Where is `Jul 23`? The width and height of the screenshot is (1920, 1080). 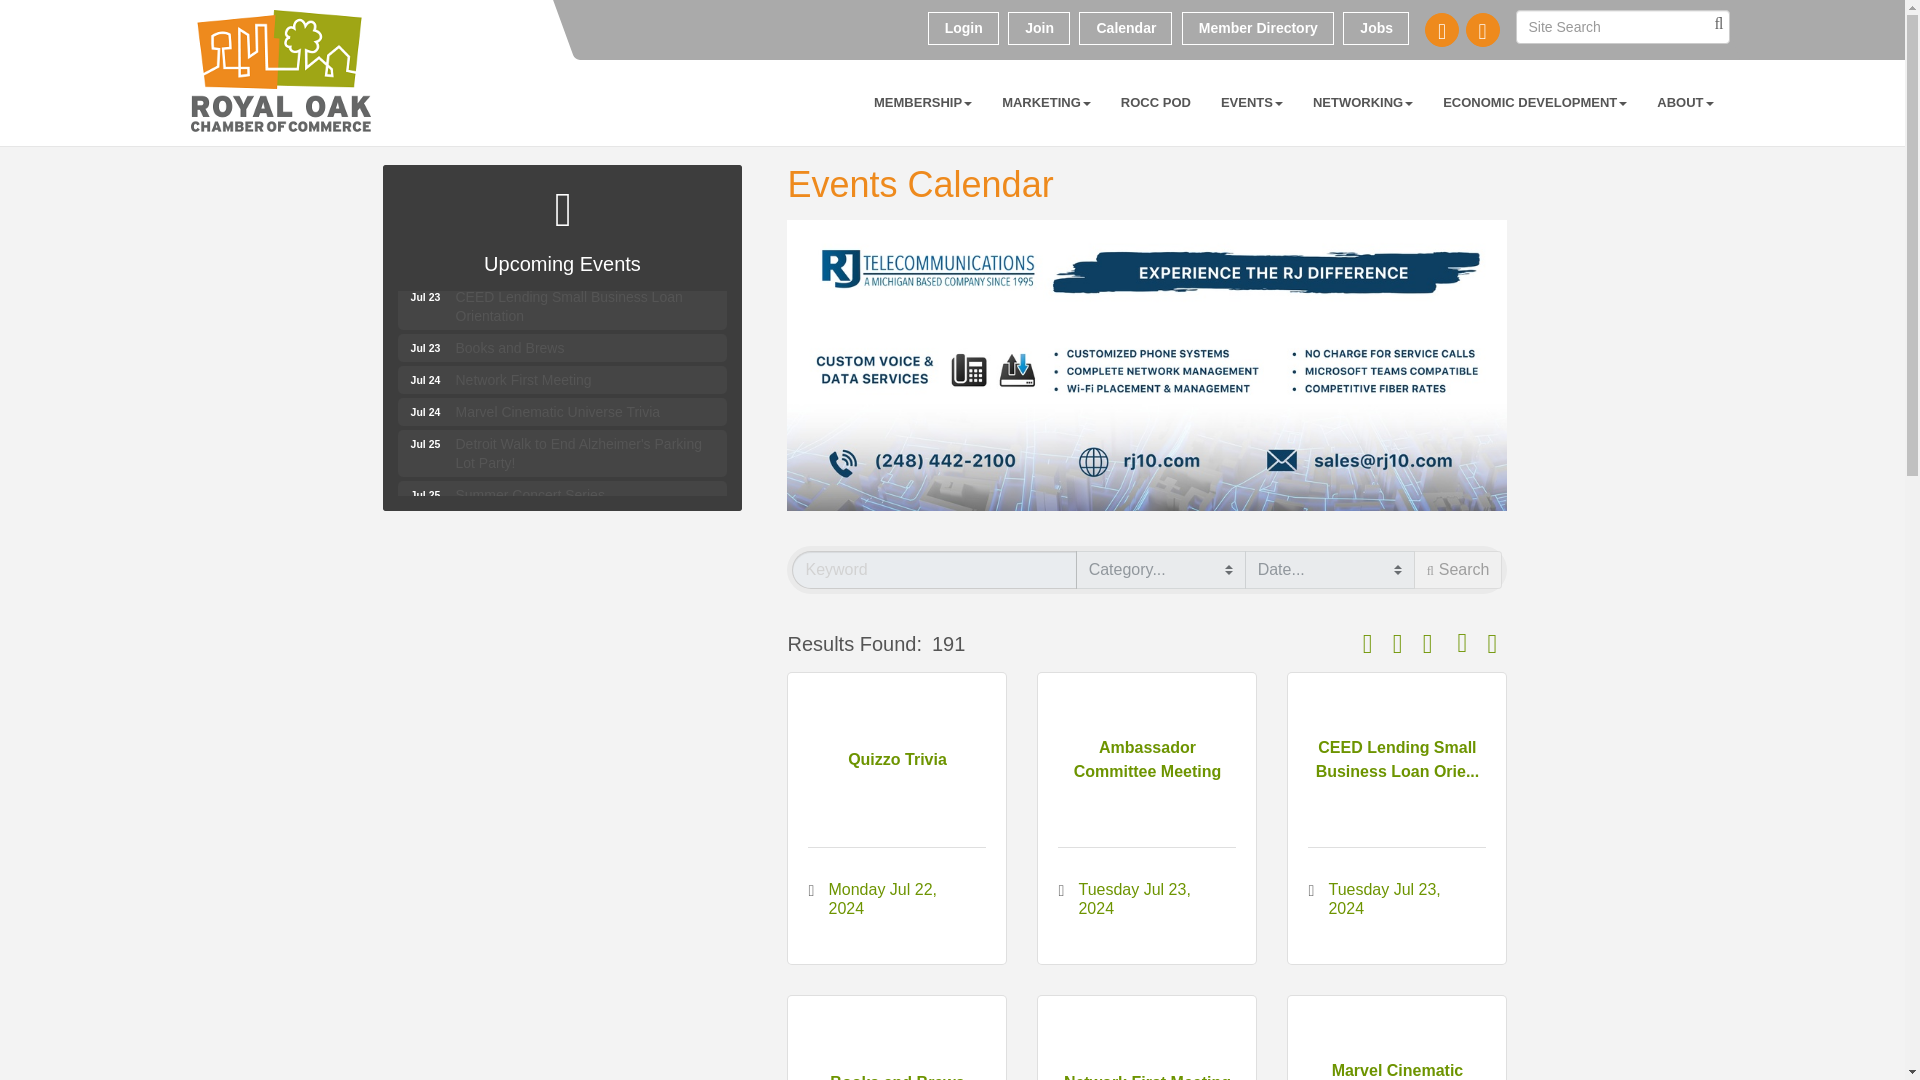 Jul 23 is located at coordinates (424, 296).